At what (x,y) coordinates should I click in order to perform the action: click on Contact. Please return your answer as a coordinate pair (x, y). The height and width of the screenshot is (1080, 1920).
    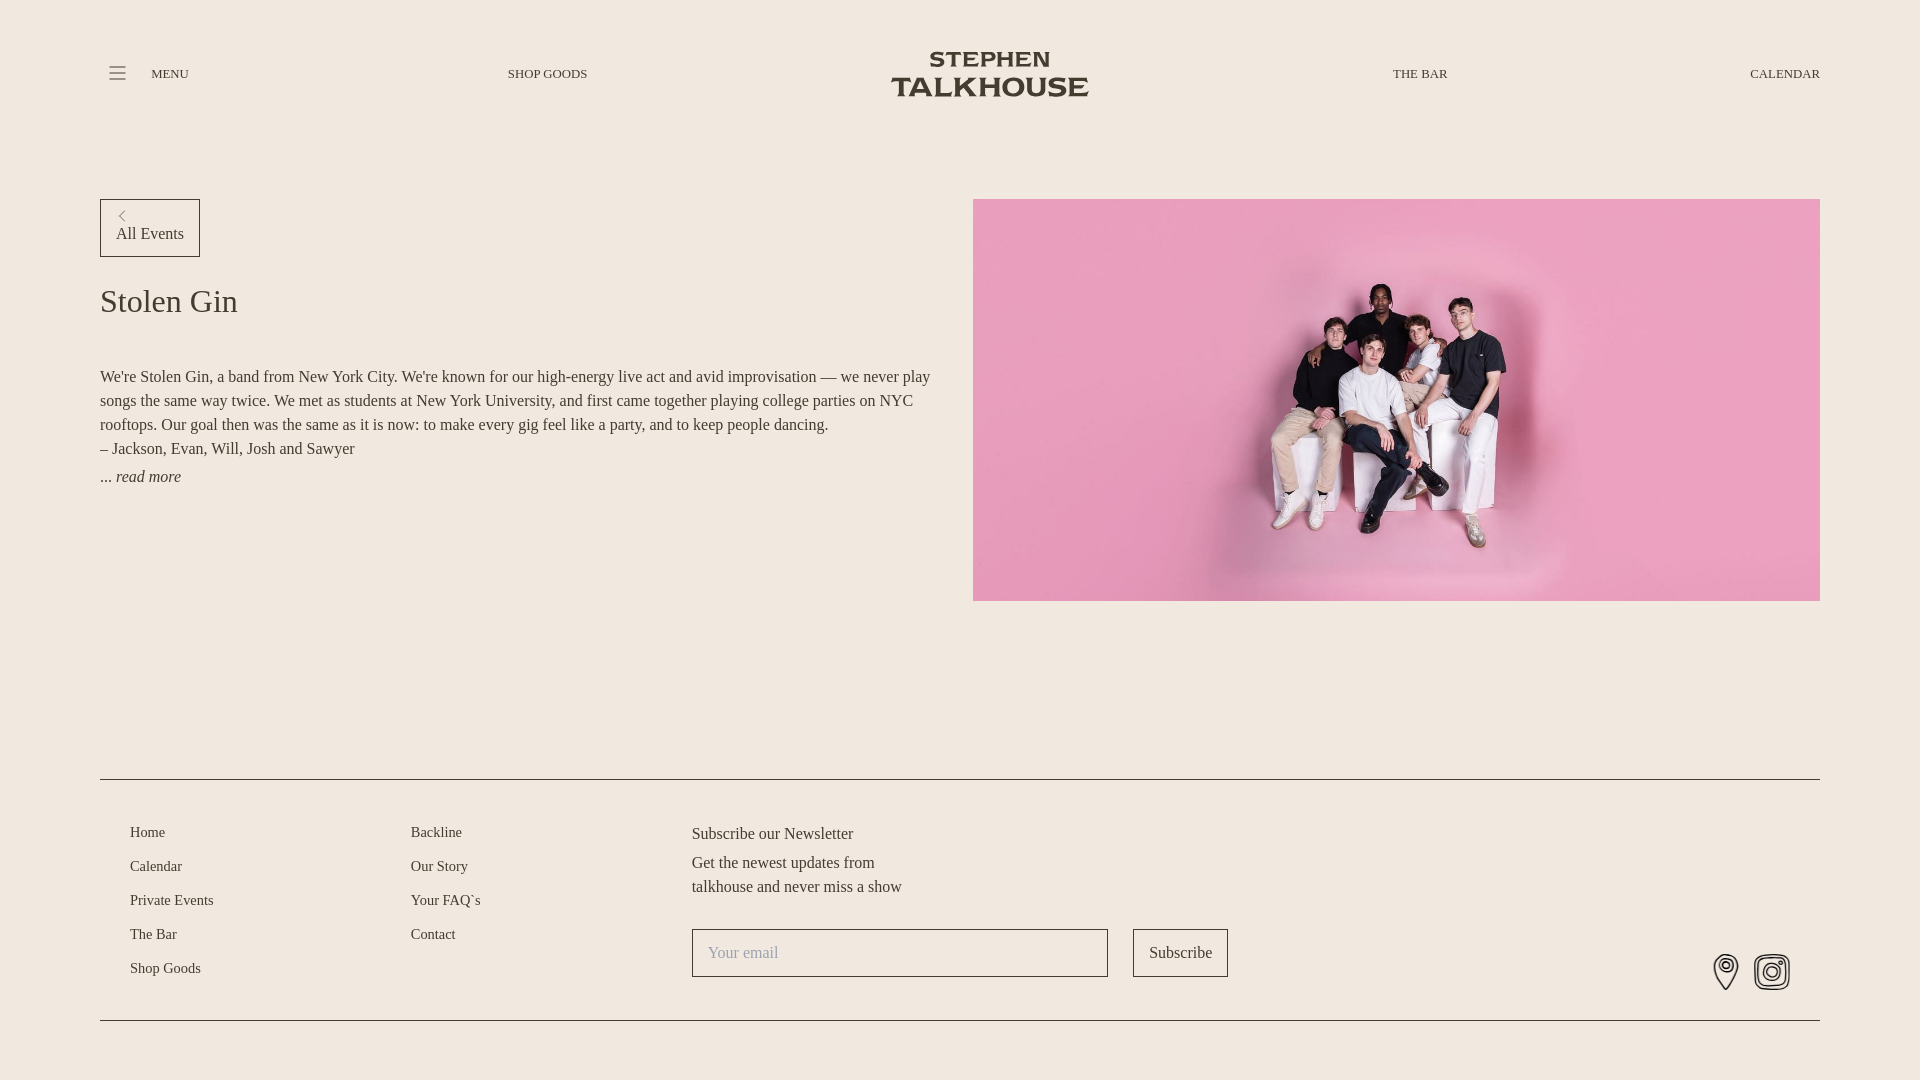
    Looking at the image, I should click on (433, 933).